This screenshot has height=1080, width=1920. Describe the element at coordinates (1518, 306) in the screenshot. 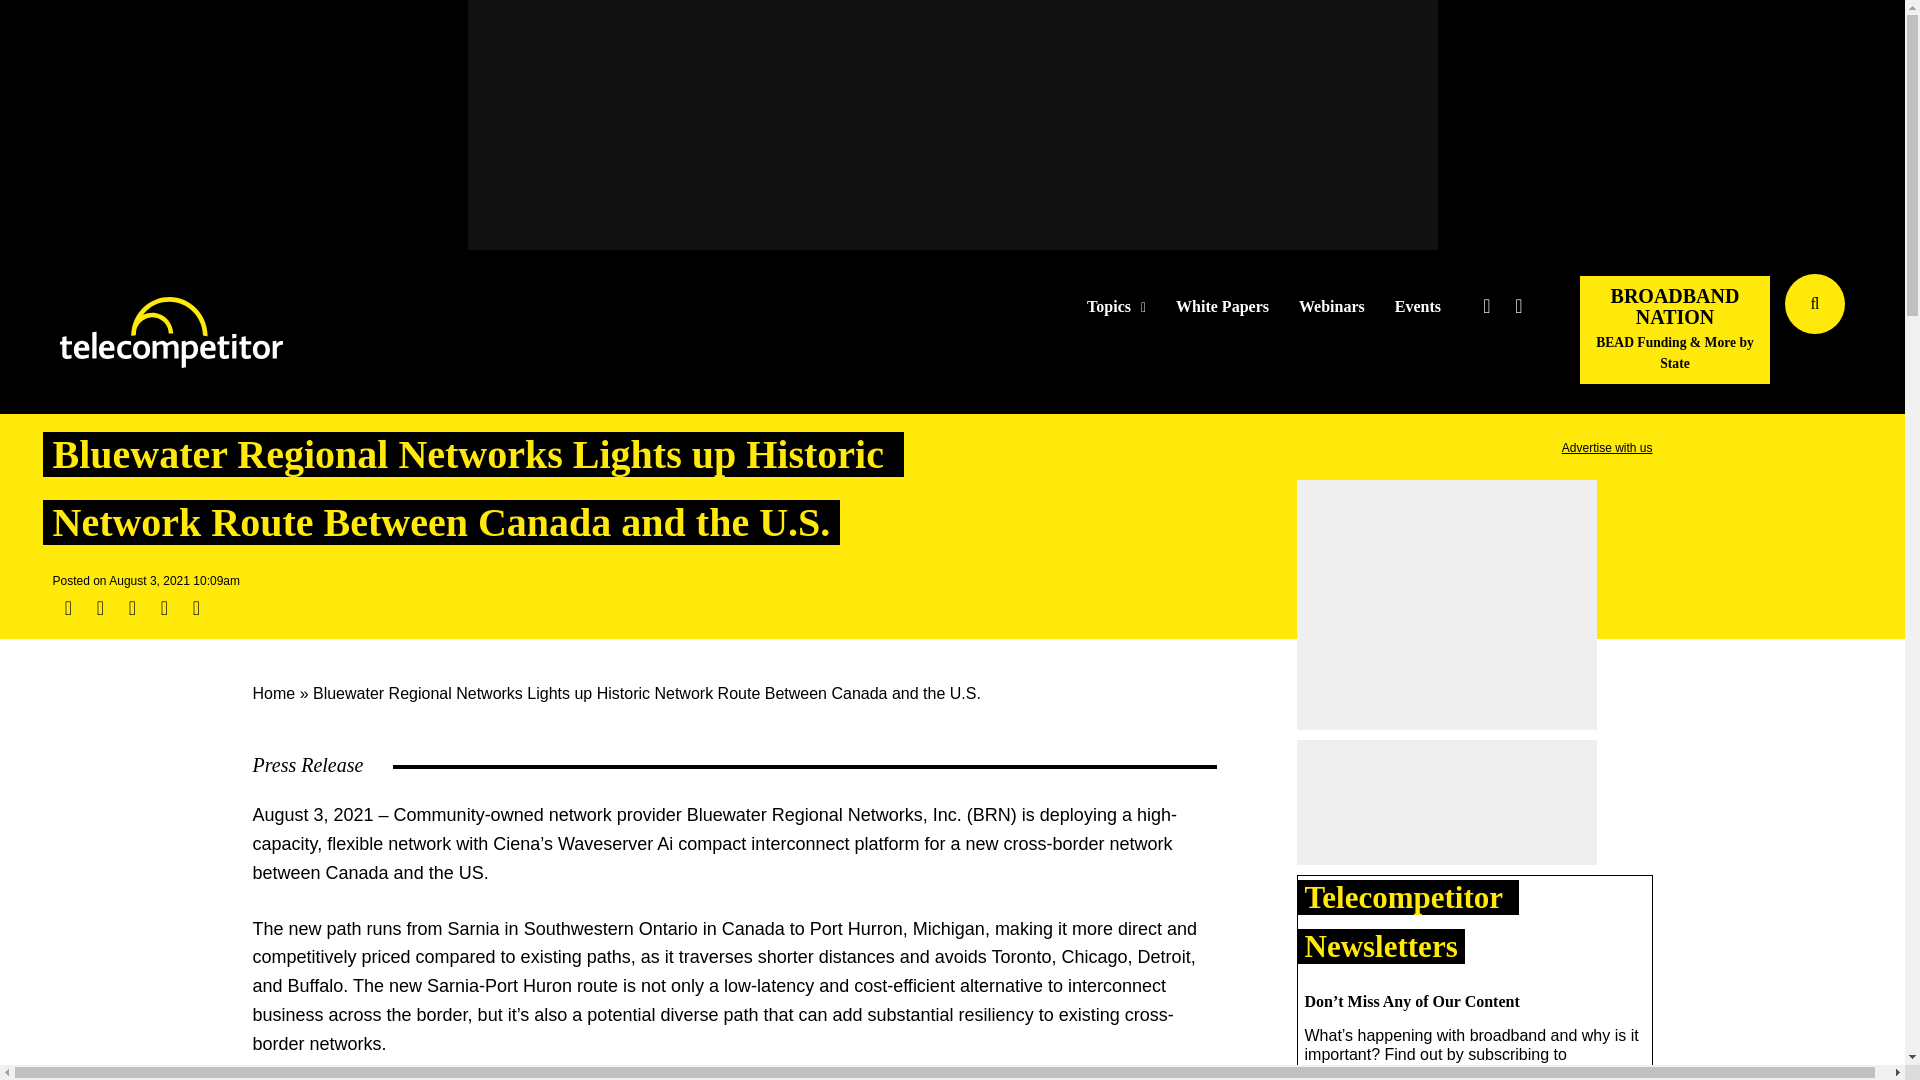

I see `Follow Us on LinkedIN` at that location.